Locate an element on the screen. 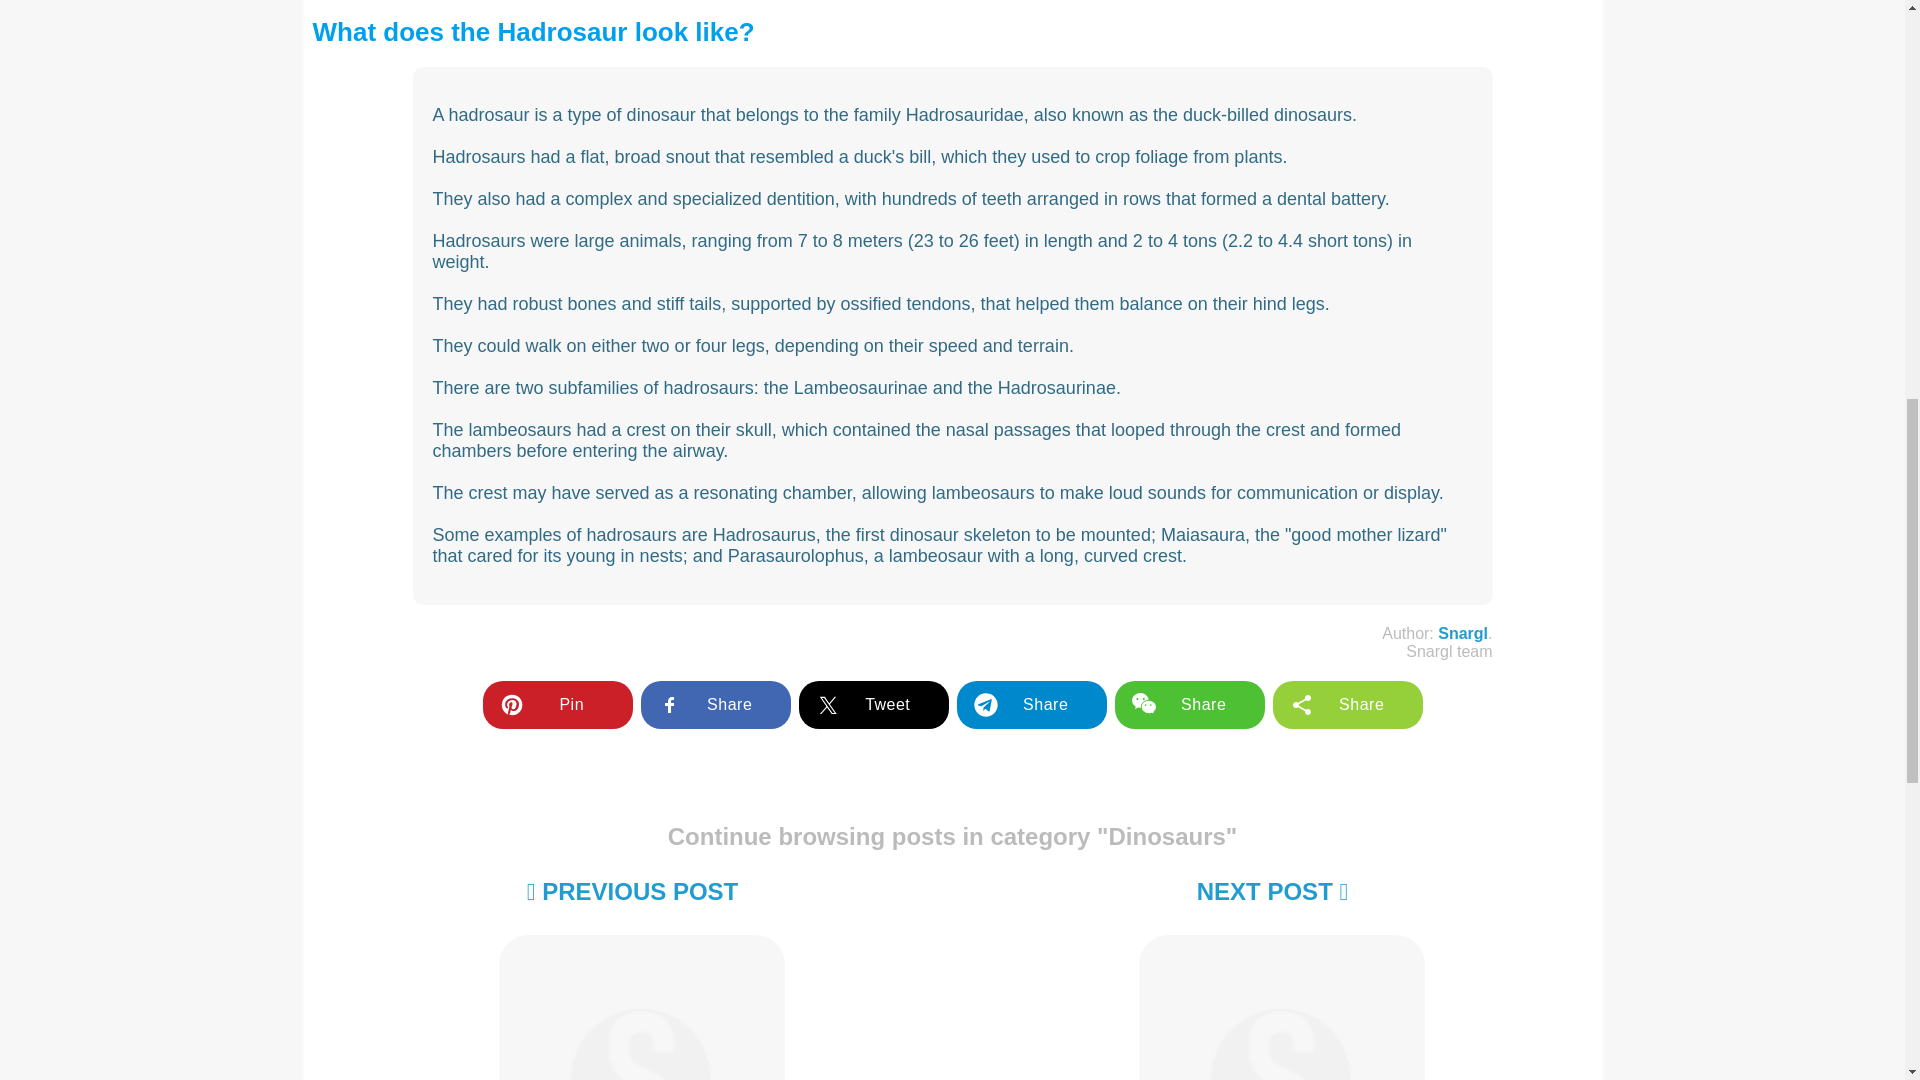 The height and width of the screenshot is (1080, 1920). Ventogyrus is located at coordinates (639, 1004).